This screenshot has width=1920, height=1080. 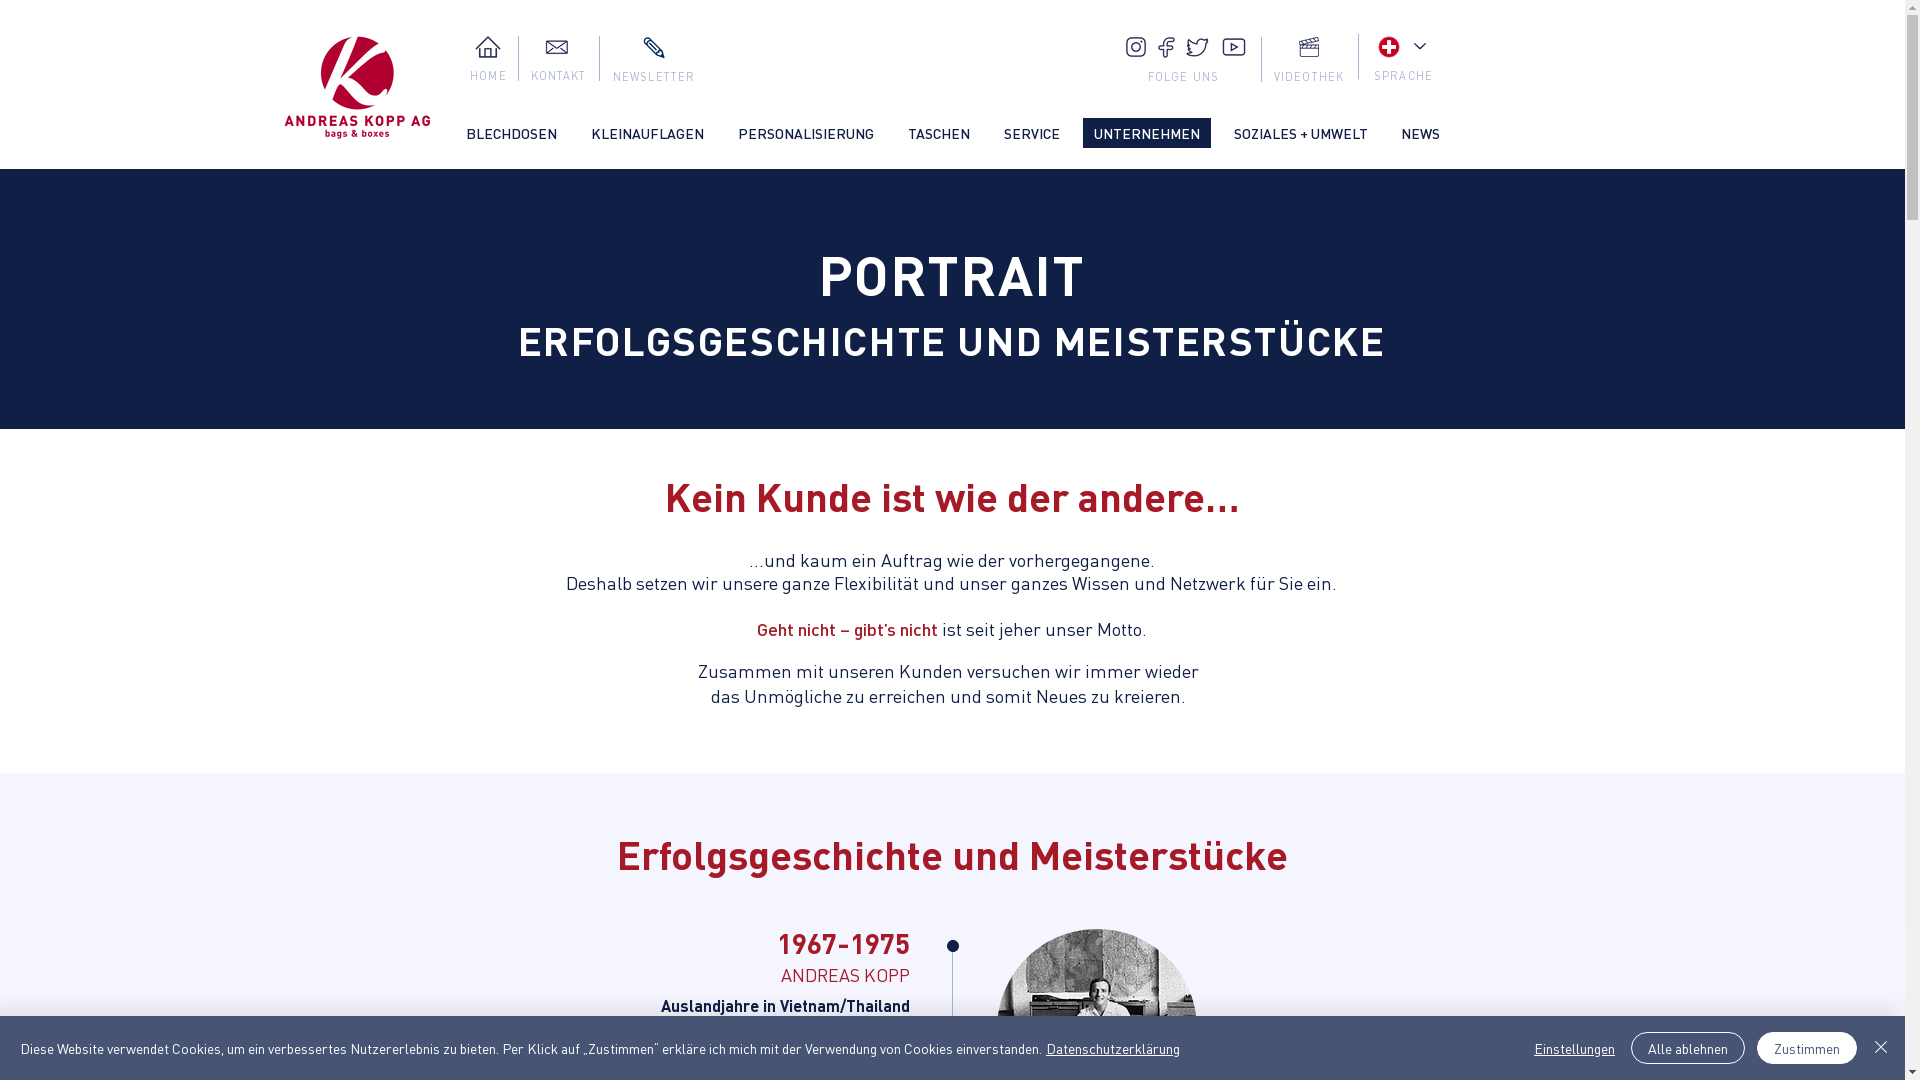 What do you see at coordinates (1146, 133) in the screenshot?
I see `UNTERNEHMEN` at bounding box center [1146, 133].